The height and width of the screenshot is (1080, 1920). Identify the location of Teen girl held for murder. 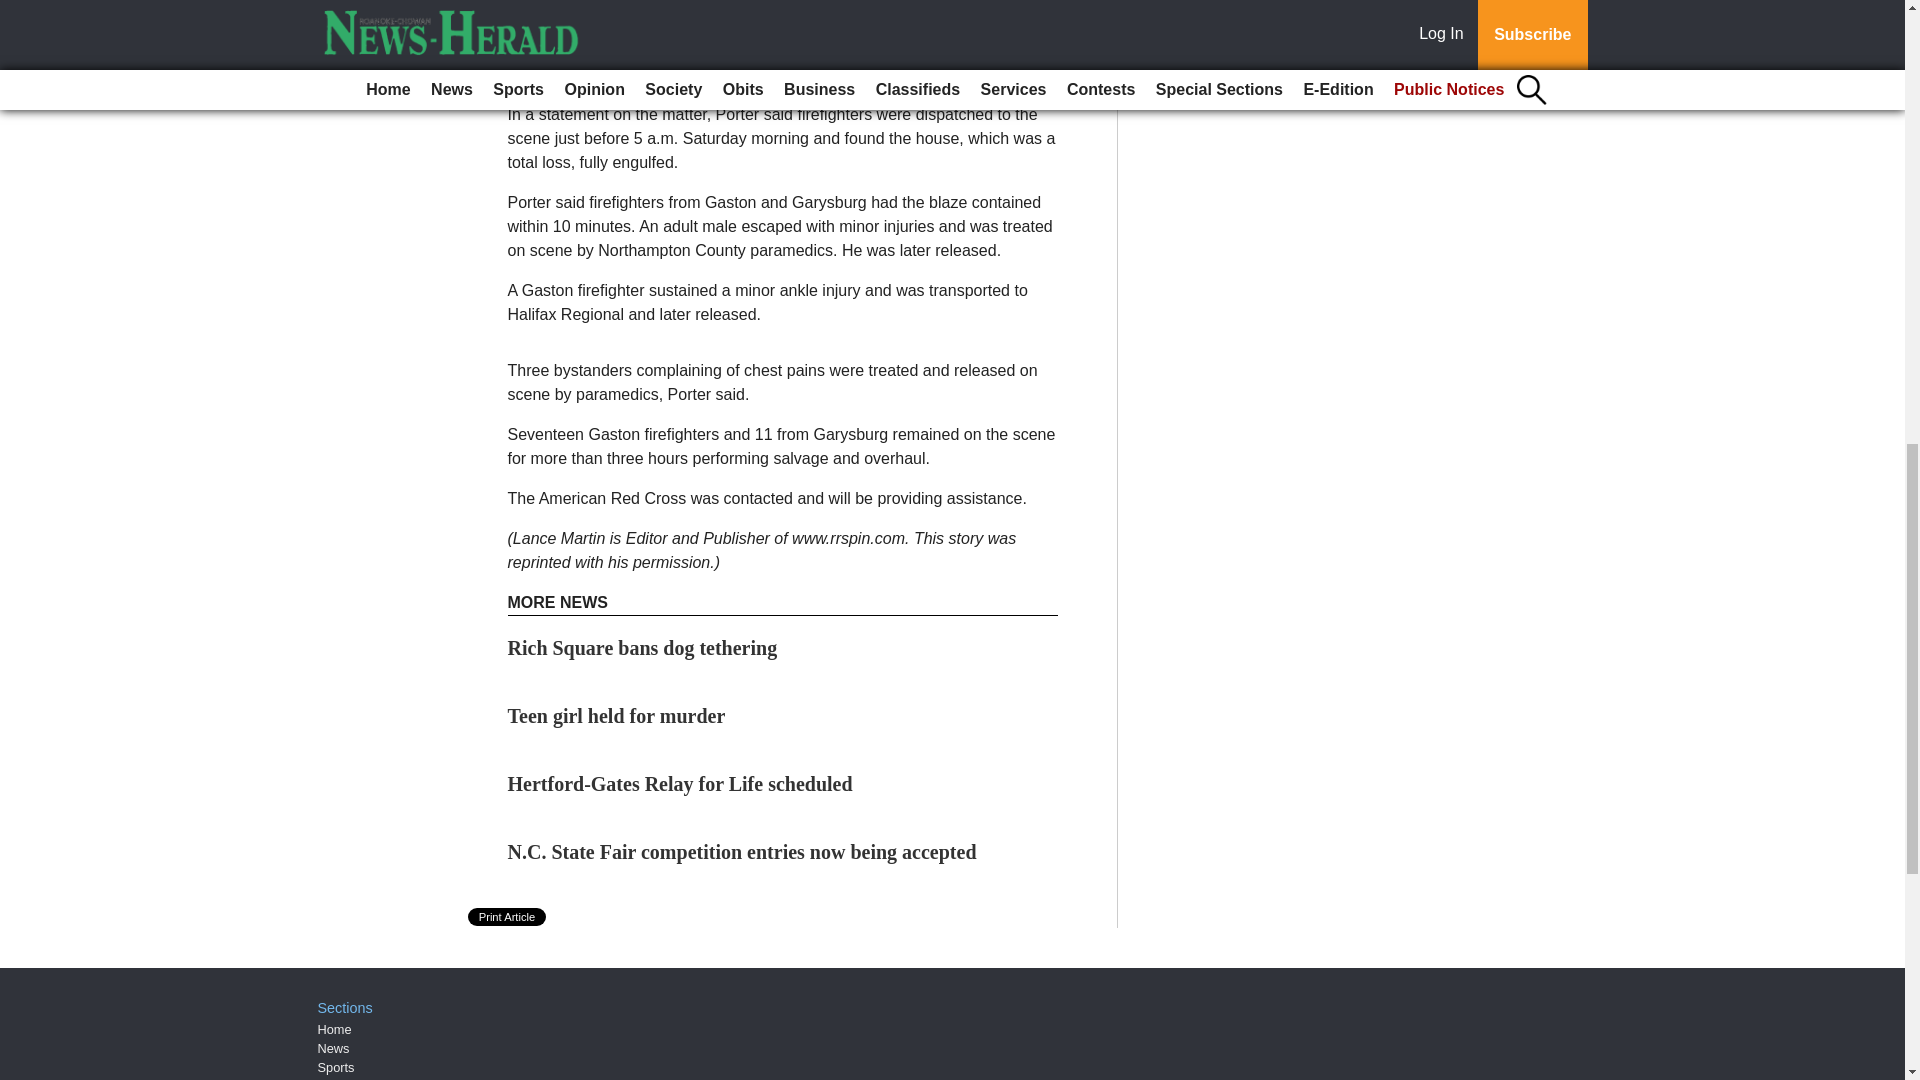
(616, 716).